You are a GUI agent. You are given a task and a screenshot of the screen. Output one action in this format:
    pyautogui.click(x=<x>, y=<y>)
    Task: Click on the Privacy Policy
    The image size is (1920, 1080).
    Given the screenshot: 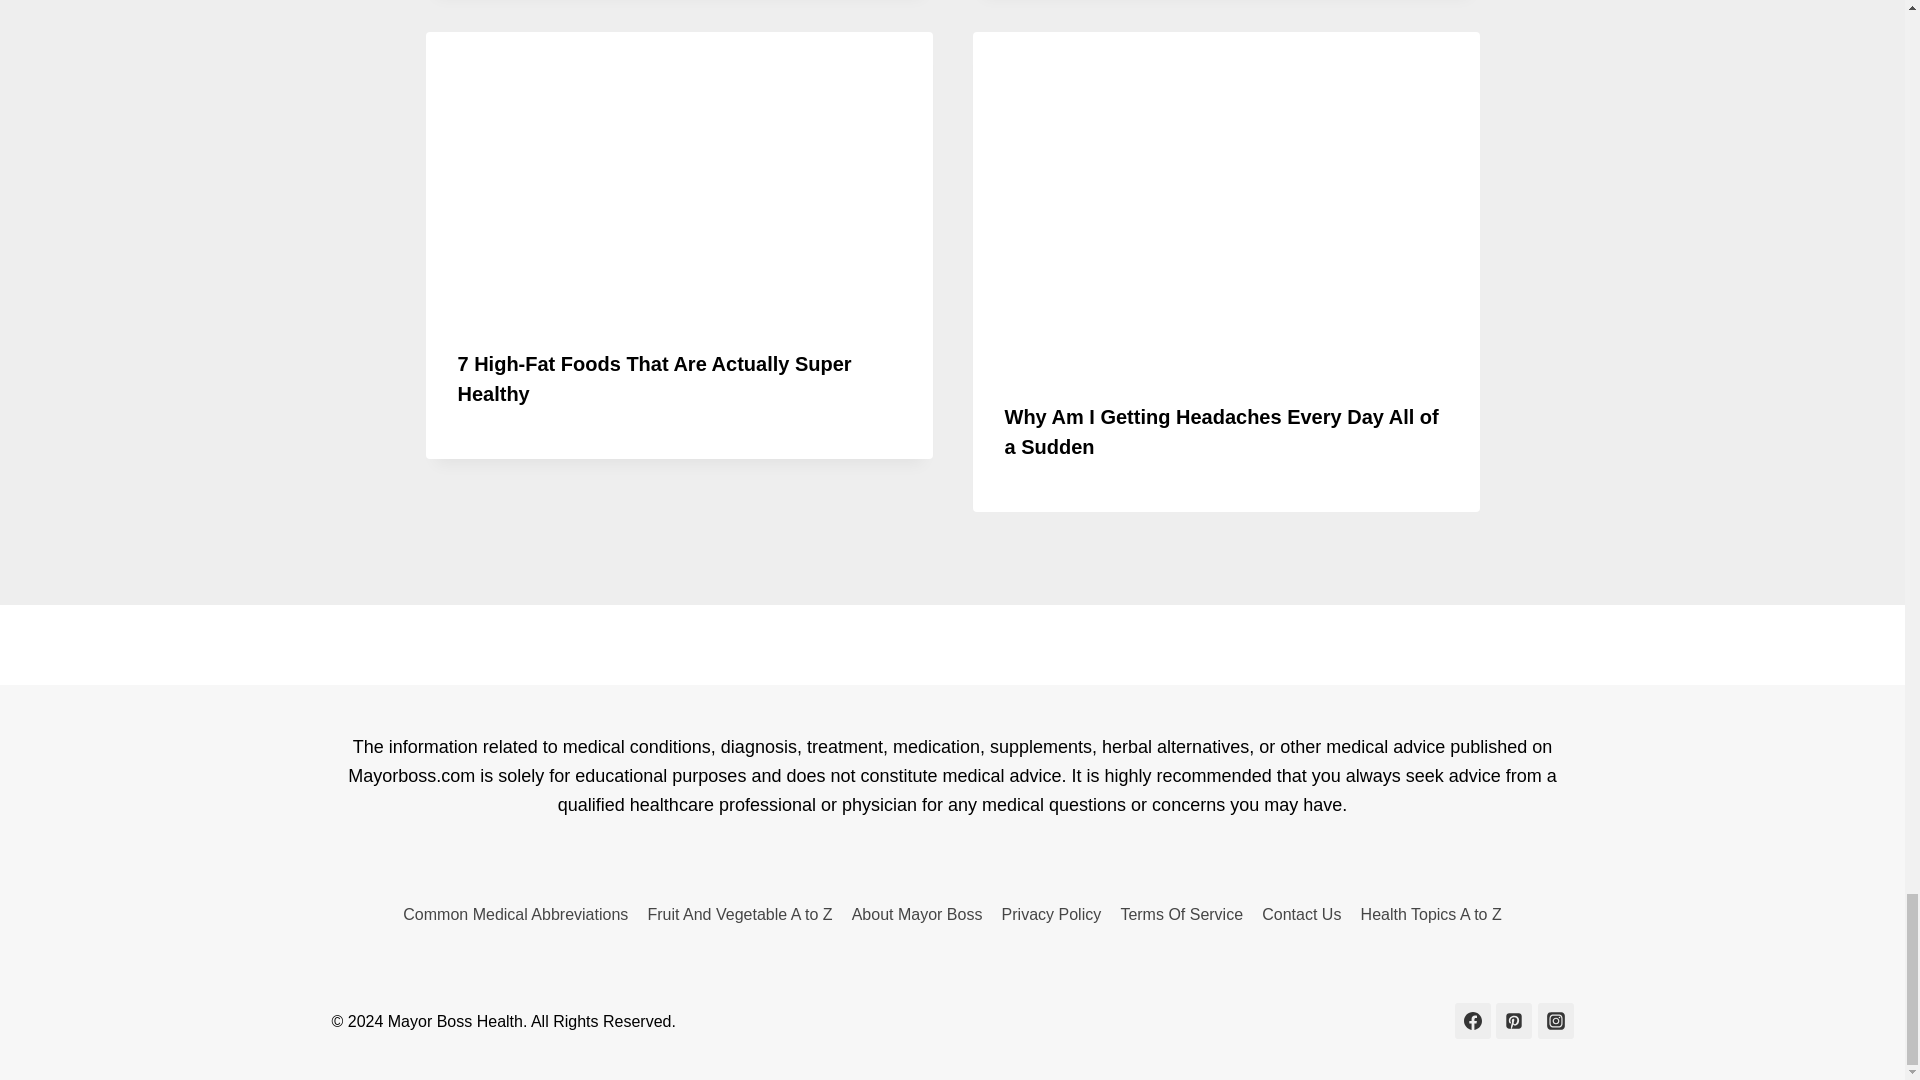 What is the action you would take?
    pyautogui.click(x=1052, y=914)
    